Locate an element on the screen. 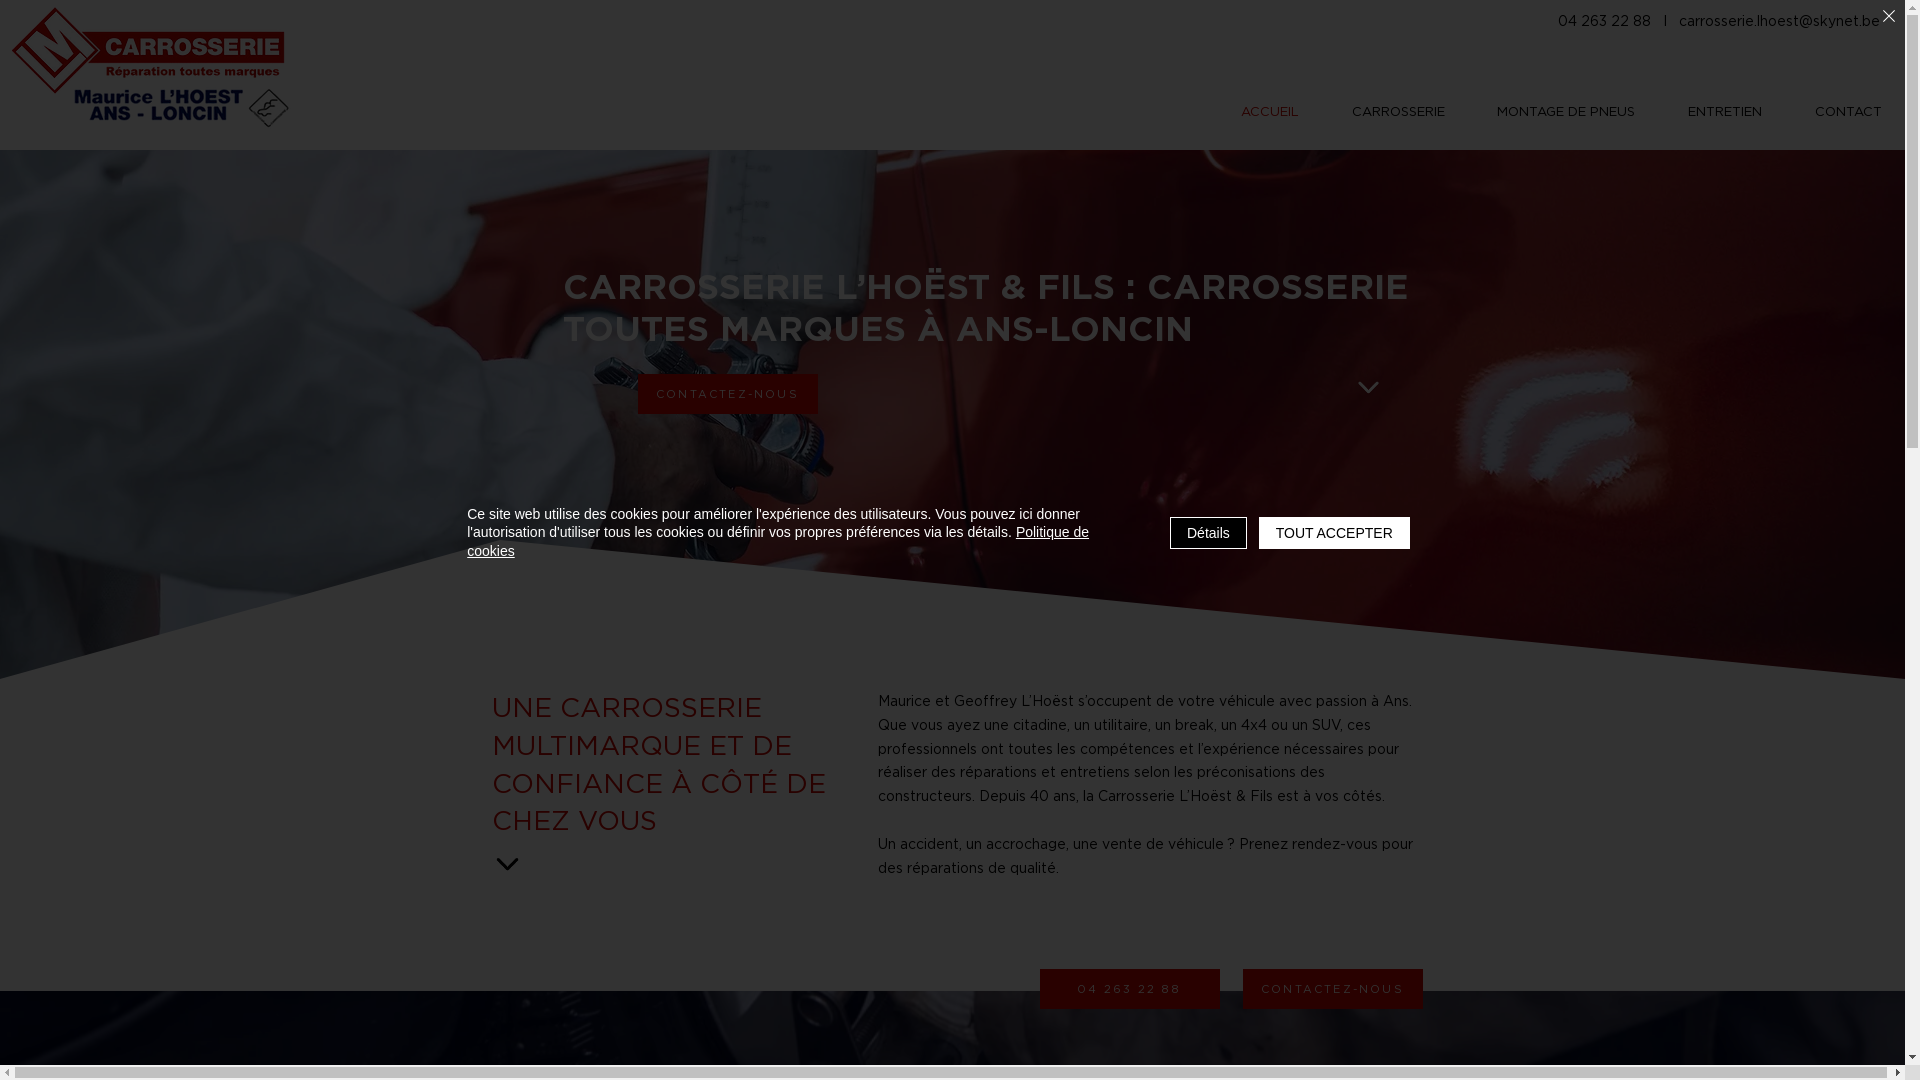 This screenshot has height=1080, width=1920. TOUT ACCEPTER is located at coordinates (1334, 532).